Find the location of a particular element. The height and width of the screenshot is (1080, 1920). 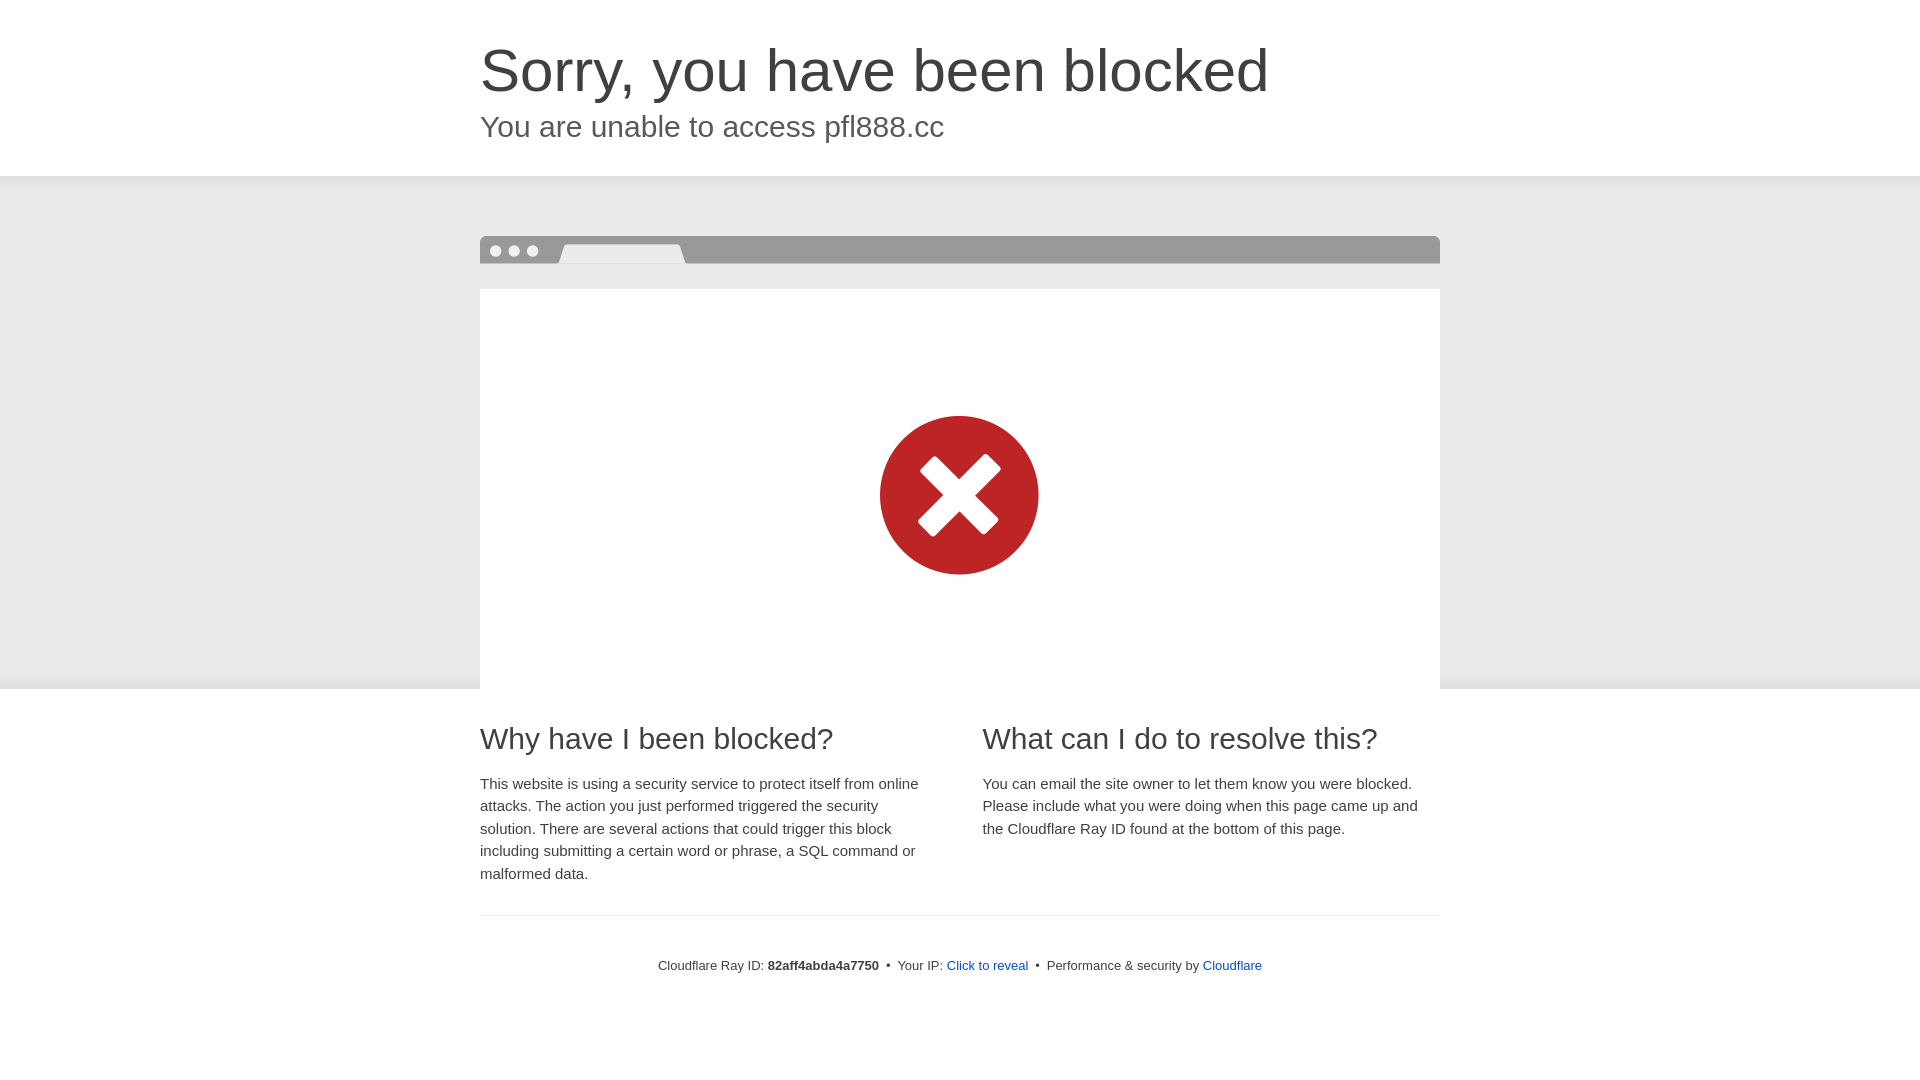

Cloudflare is located at coordinates (1232, 966).